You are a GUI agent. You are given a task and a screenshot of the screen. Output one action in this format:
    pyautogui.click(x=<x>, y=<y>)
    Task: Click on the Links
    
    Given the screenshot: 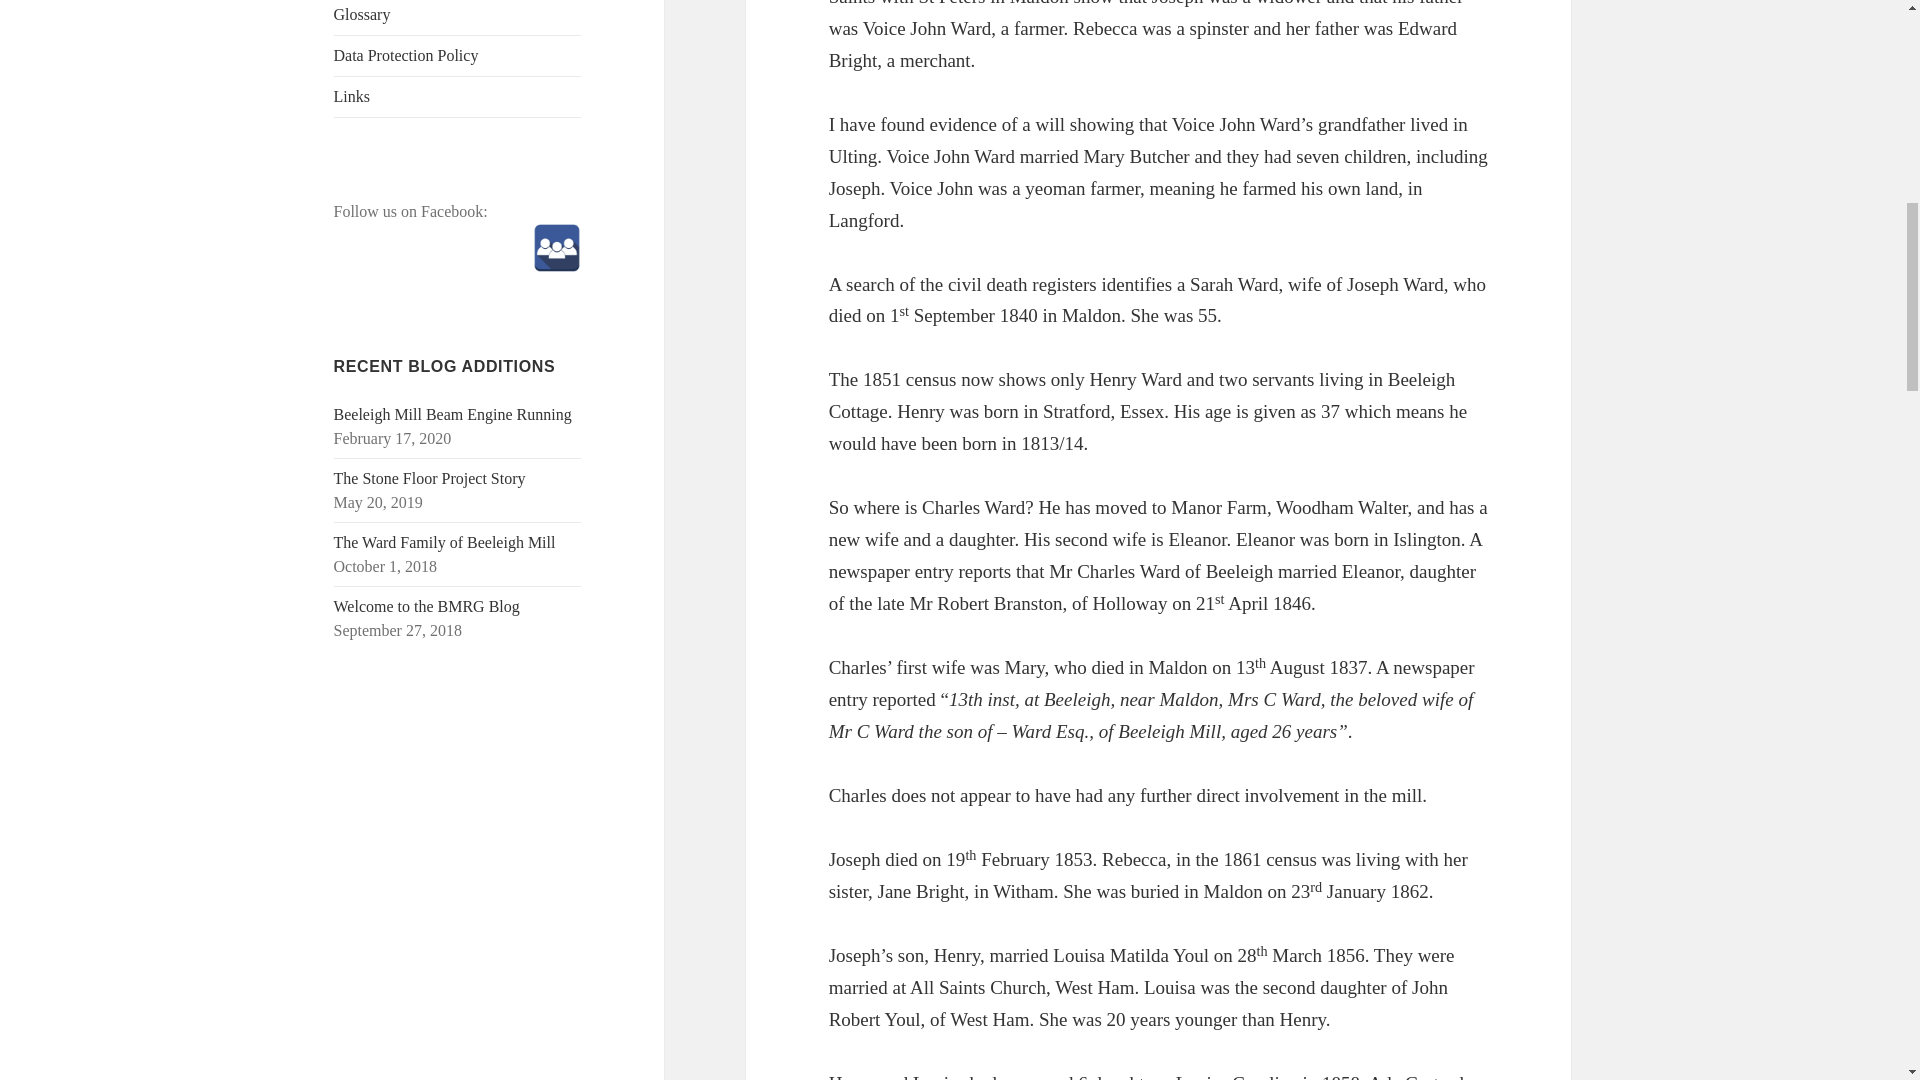 What is the action you would take?
    pyautogui.click(x=458, y=96)
    